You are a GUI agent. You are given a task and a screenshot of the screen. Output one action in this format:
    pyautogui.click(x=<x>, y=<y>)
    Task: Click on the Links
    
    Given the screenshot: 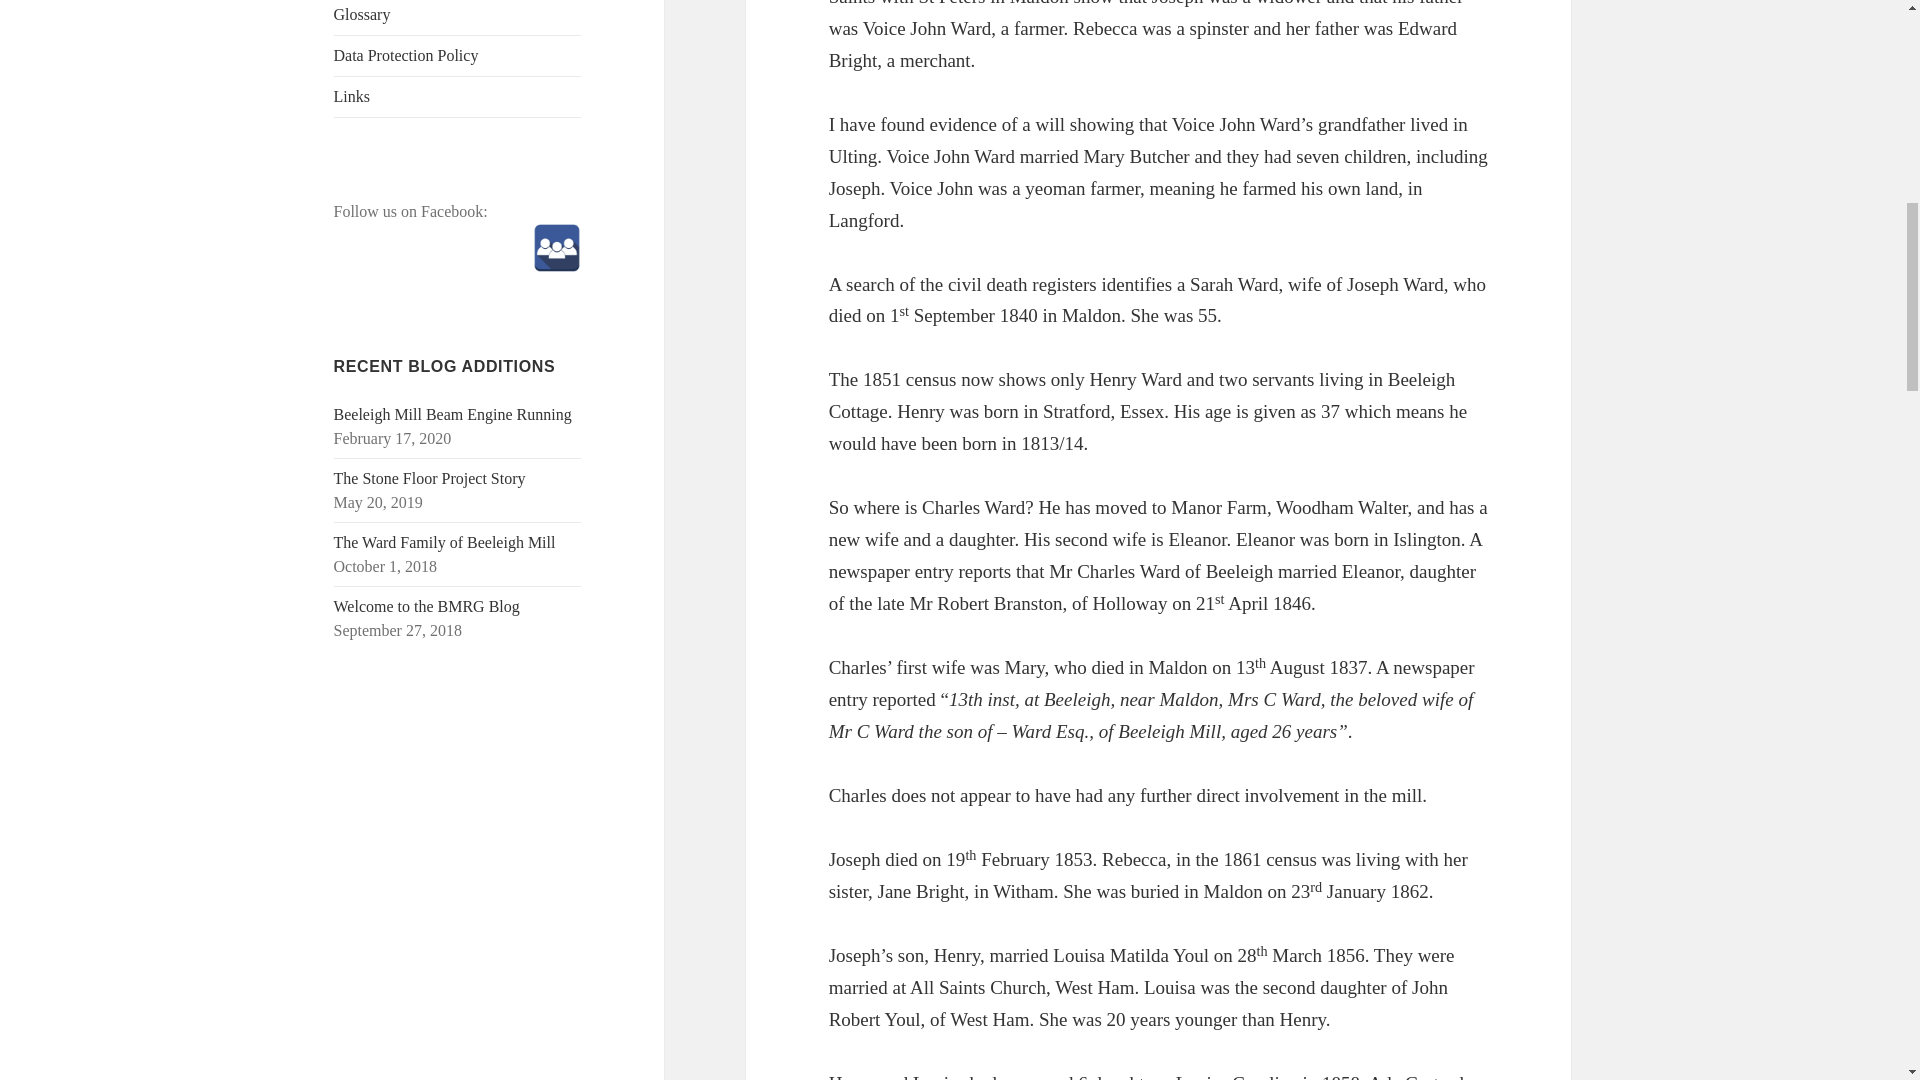 What is the action you would take?
    pyautogui.click(x=458, y=96)
    